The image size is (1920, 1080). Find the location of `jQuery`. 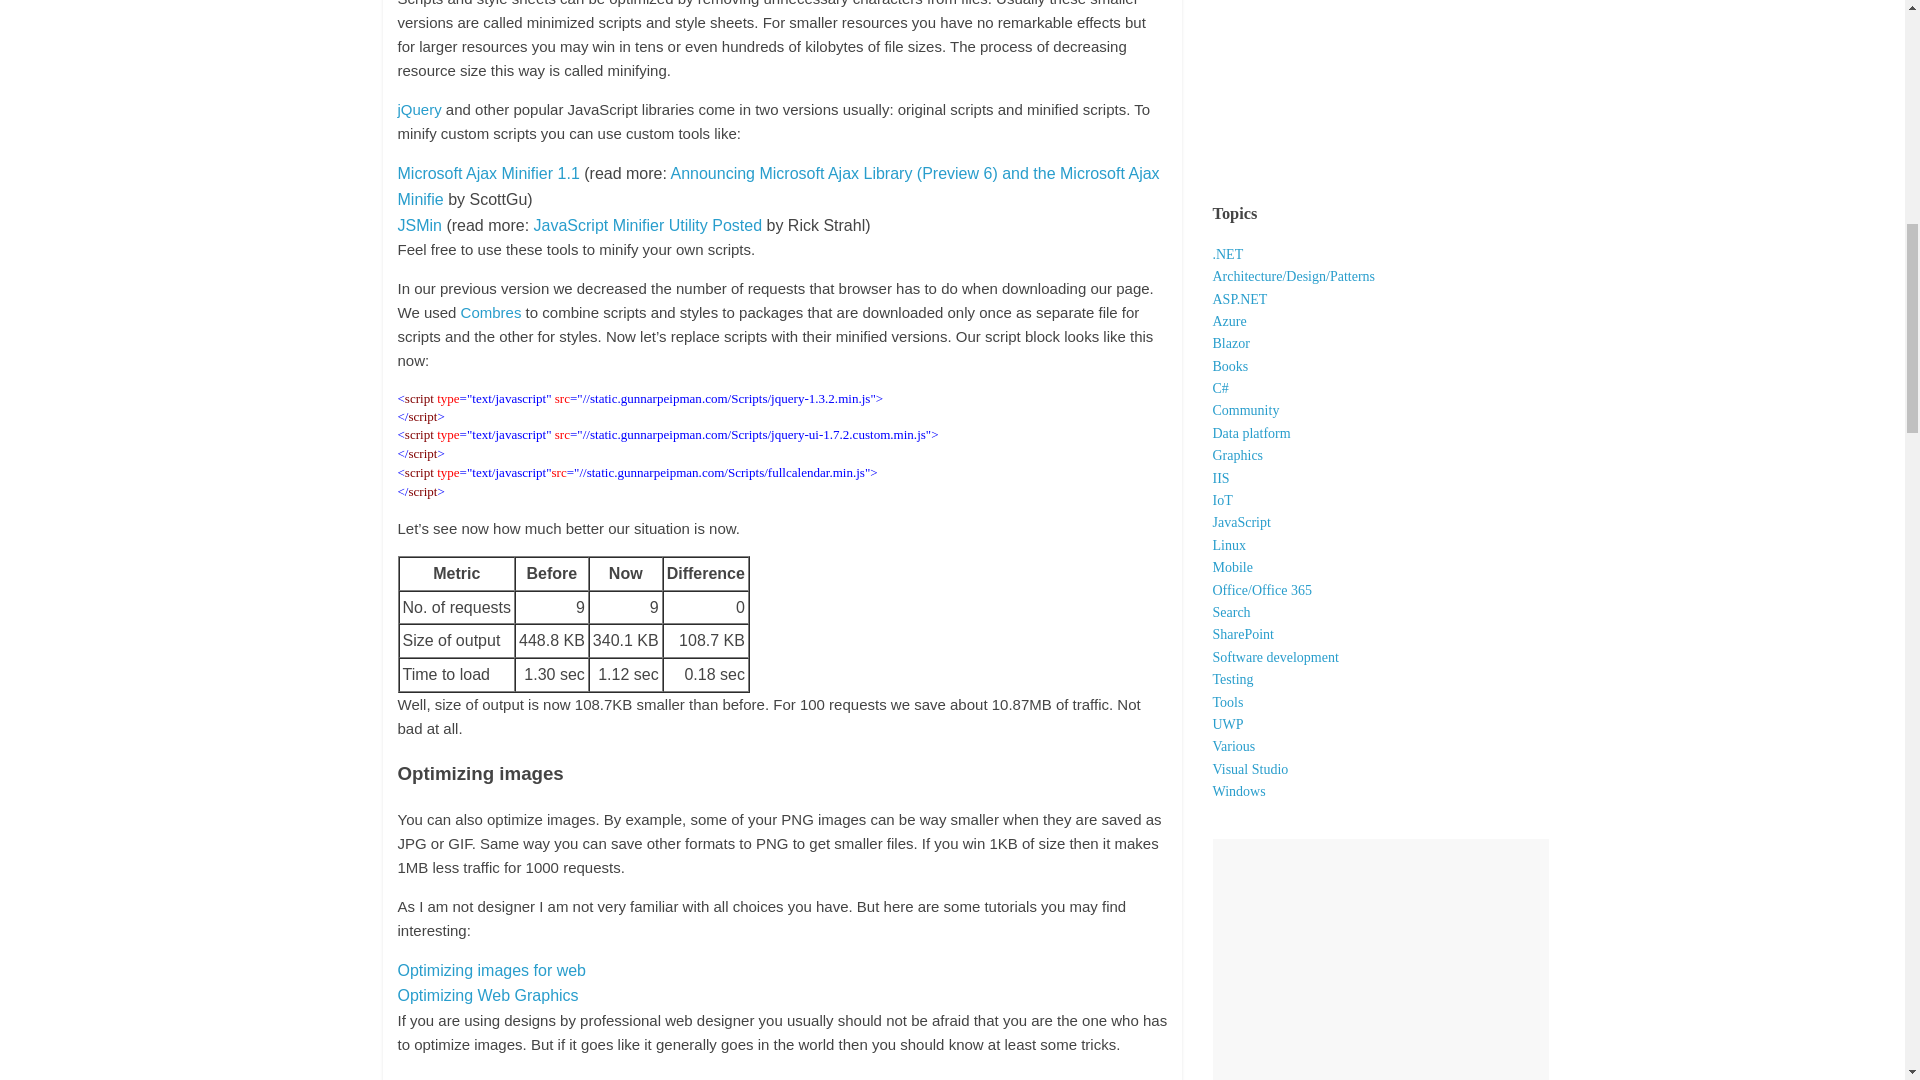

jQuery is located at coordinates (419, 109).